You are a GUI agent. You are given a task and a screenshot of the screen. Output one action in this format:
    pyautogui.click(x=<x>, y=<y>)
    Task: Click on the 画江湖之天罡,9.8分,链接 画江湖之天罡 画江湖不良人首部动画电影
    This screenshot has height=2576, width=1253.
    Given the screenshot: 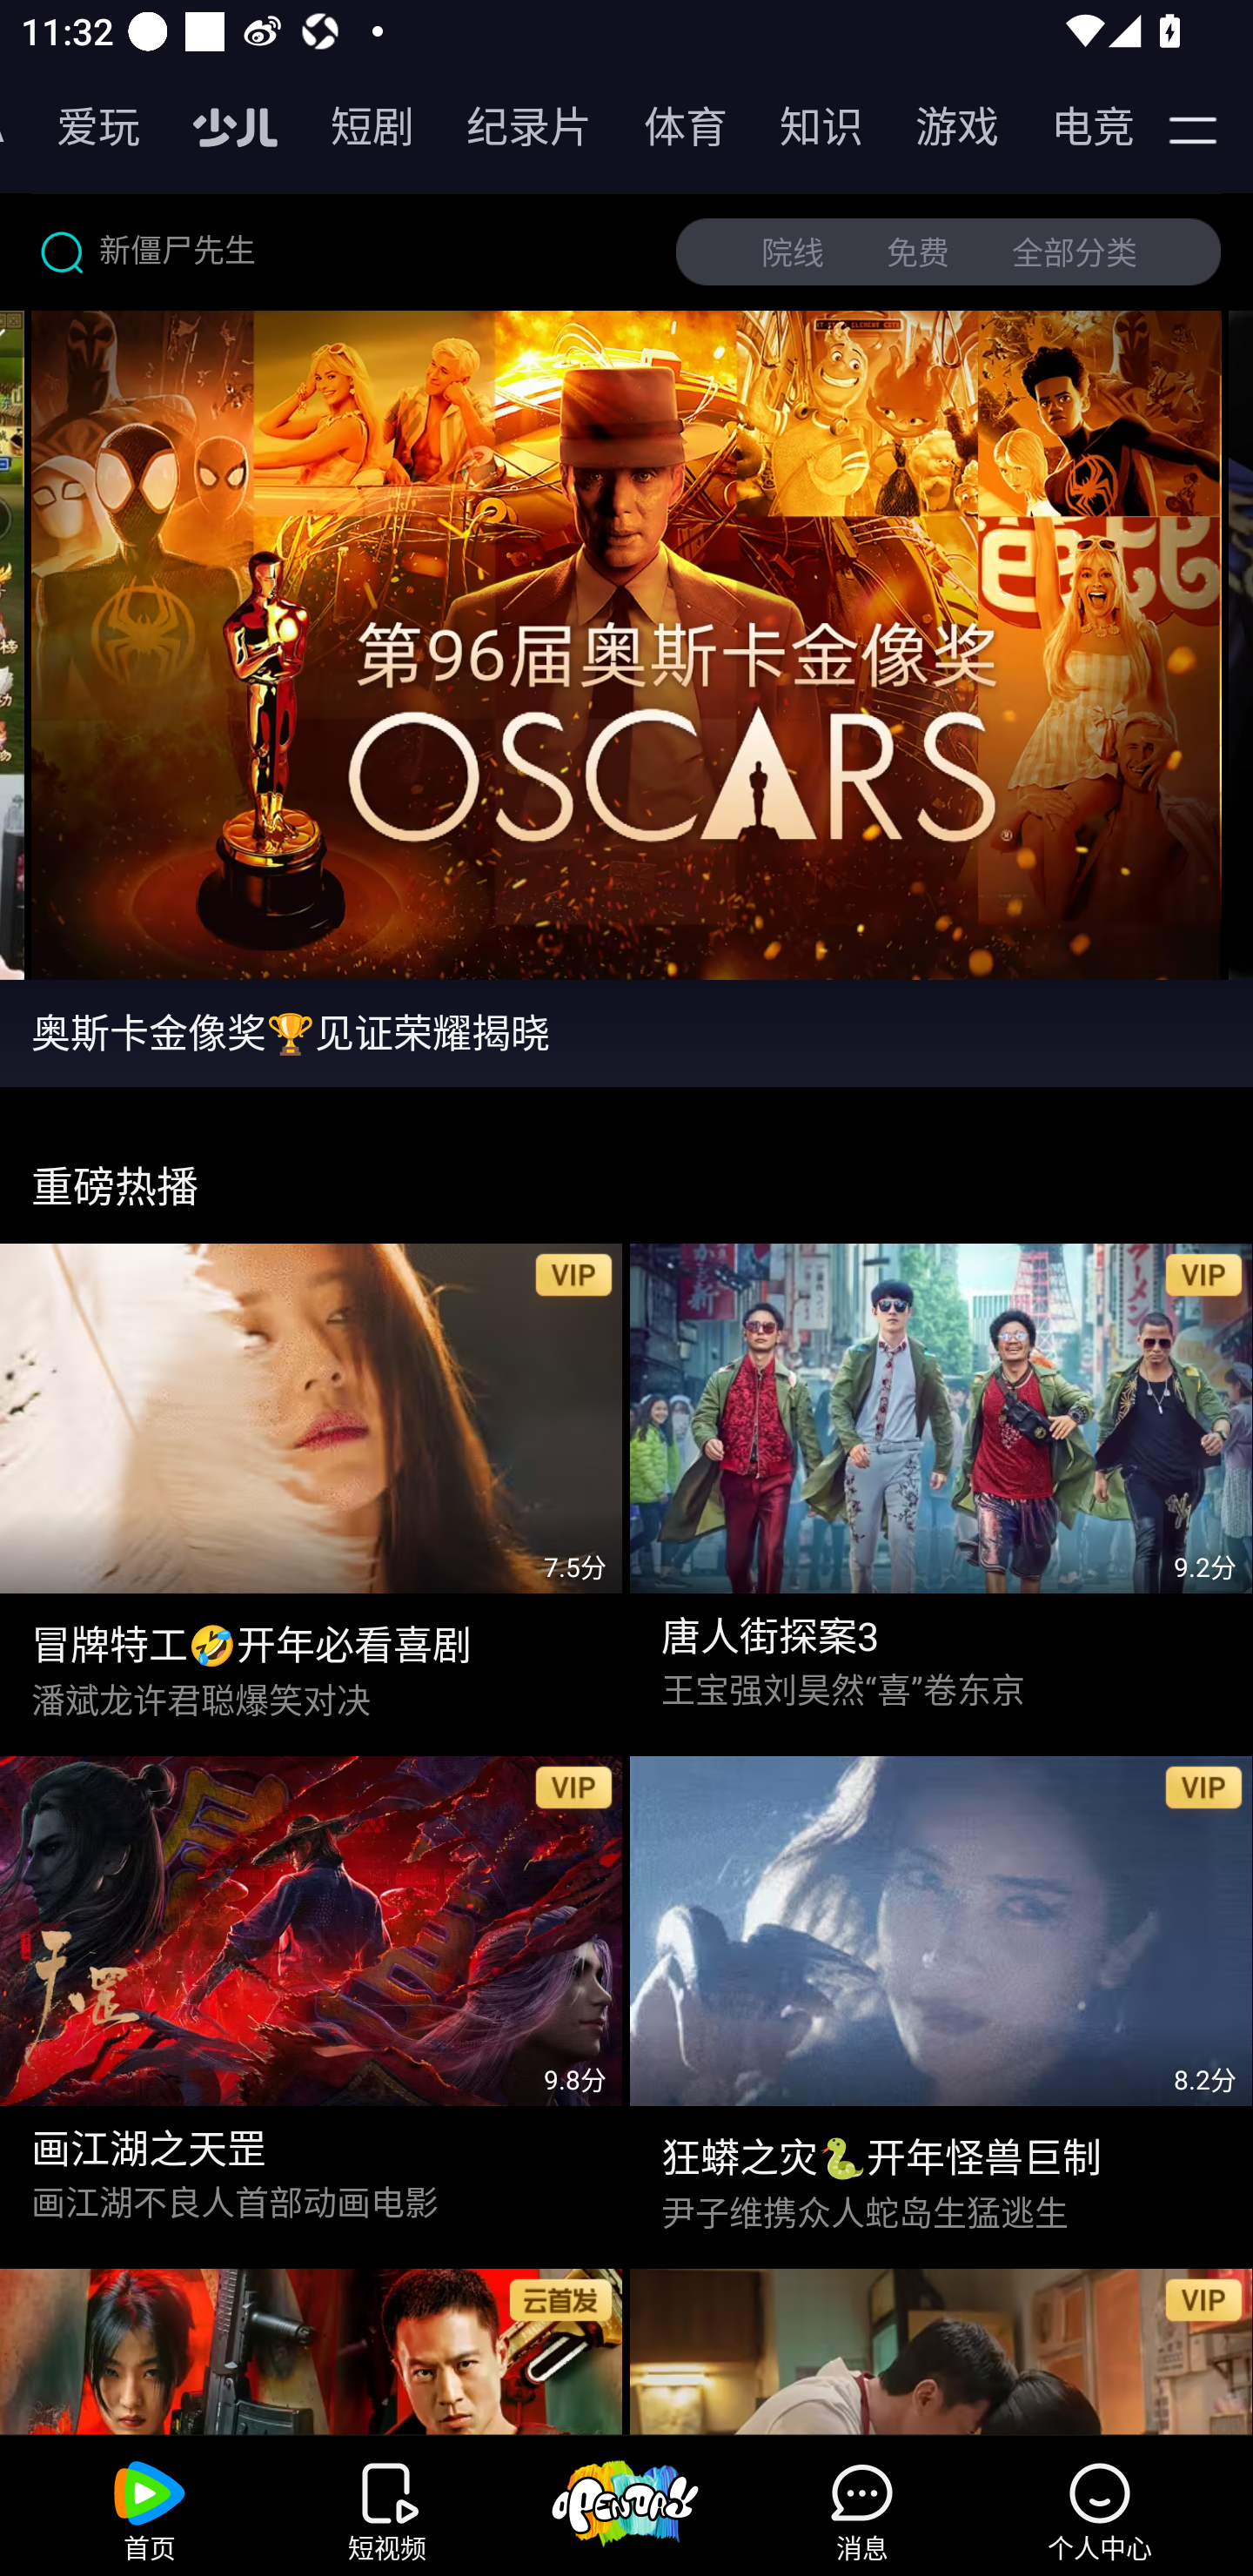 What is the action you would take?
    pyautogui.click(x=312, y=1997)
    